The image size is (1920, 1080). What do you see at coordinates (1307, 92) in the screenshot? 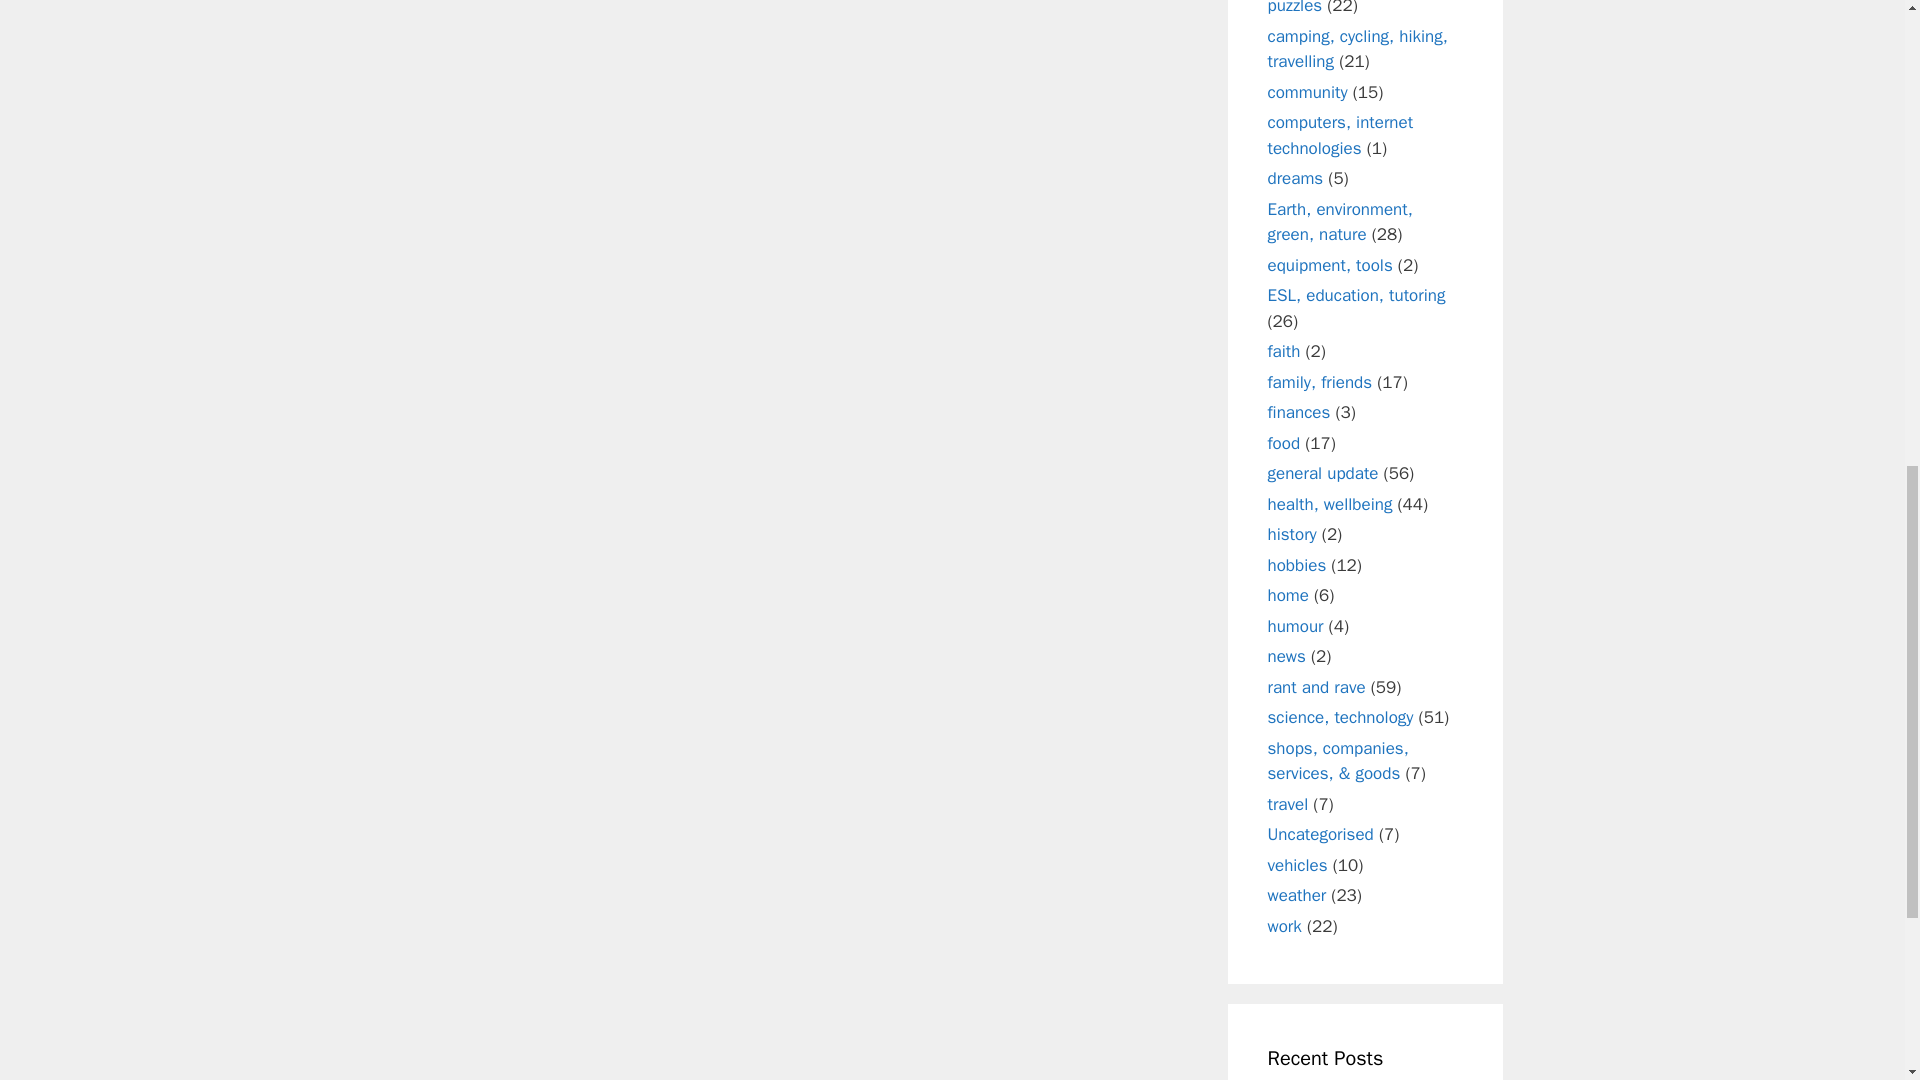
I see `community` at bounding box center [1307, 92].